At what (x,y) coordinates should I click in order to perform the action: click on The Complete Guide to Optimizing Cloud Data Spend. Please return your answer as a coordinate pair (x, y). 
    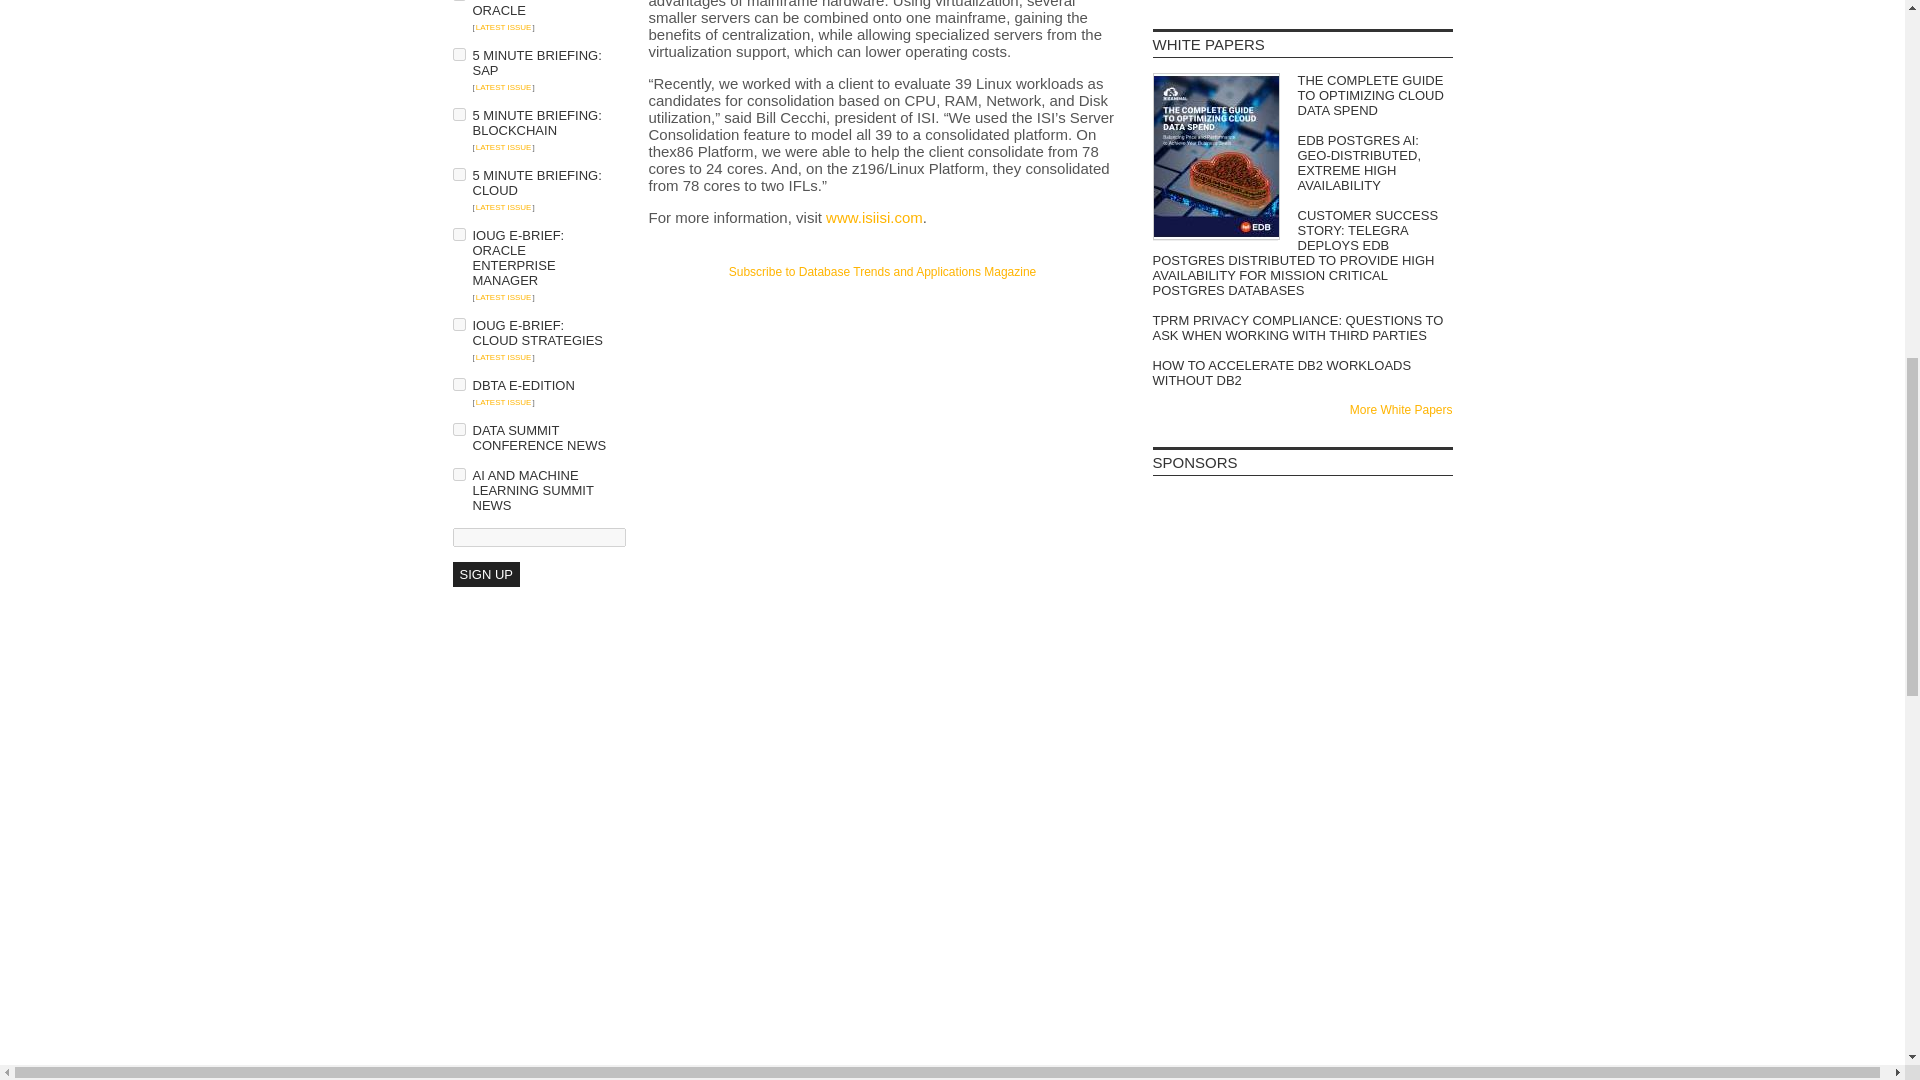
    Looking at the image, I should click on (1302, 95).